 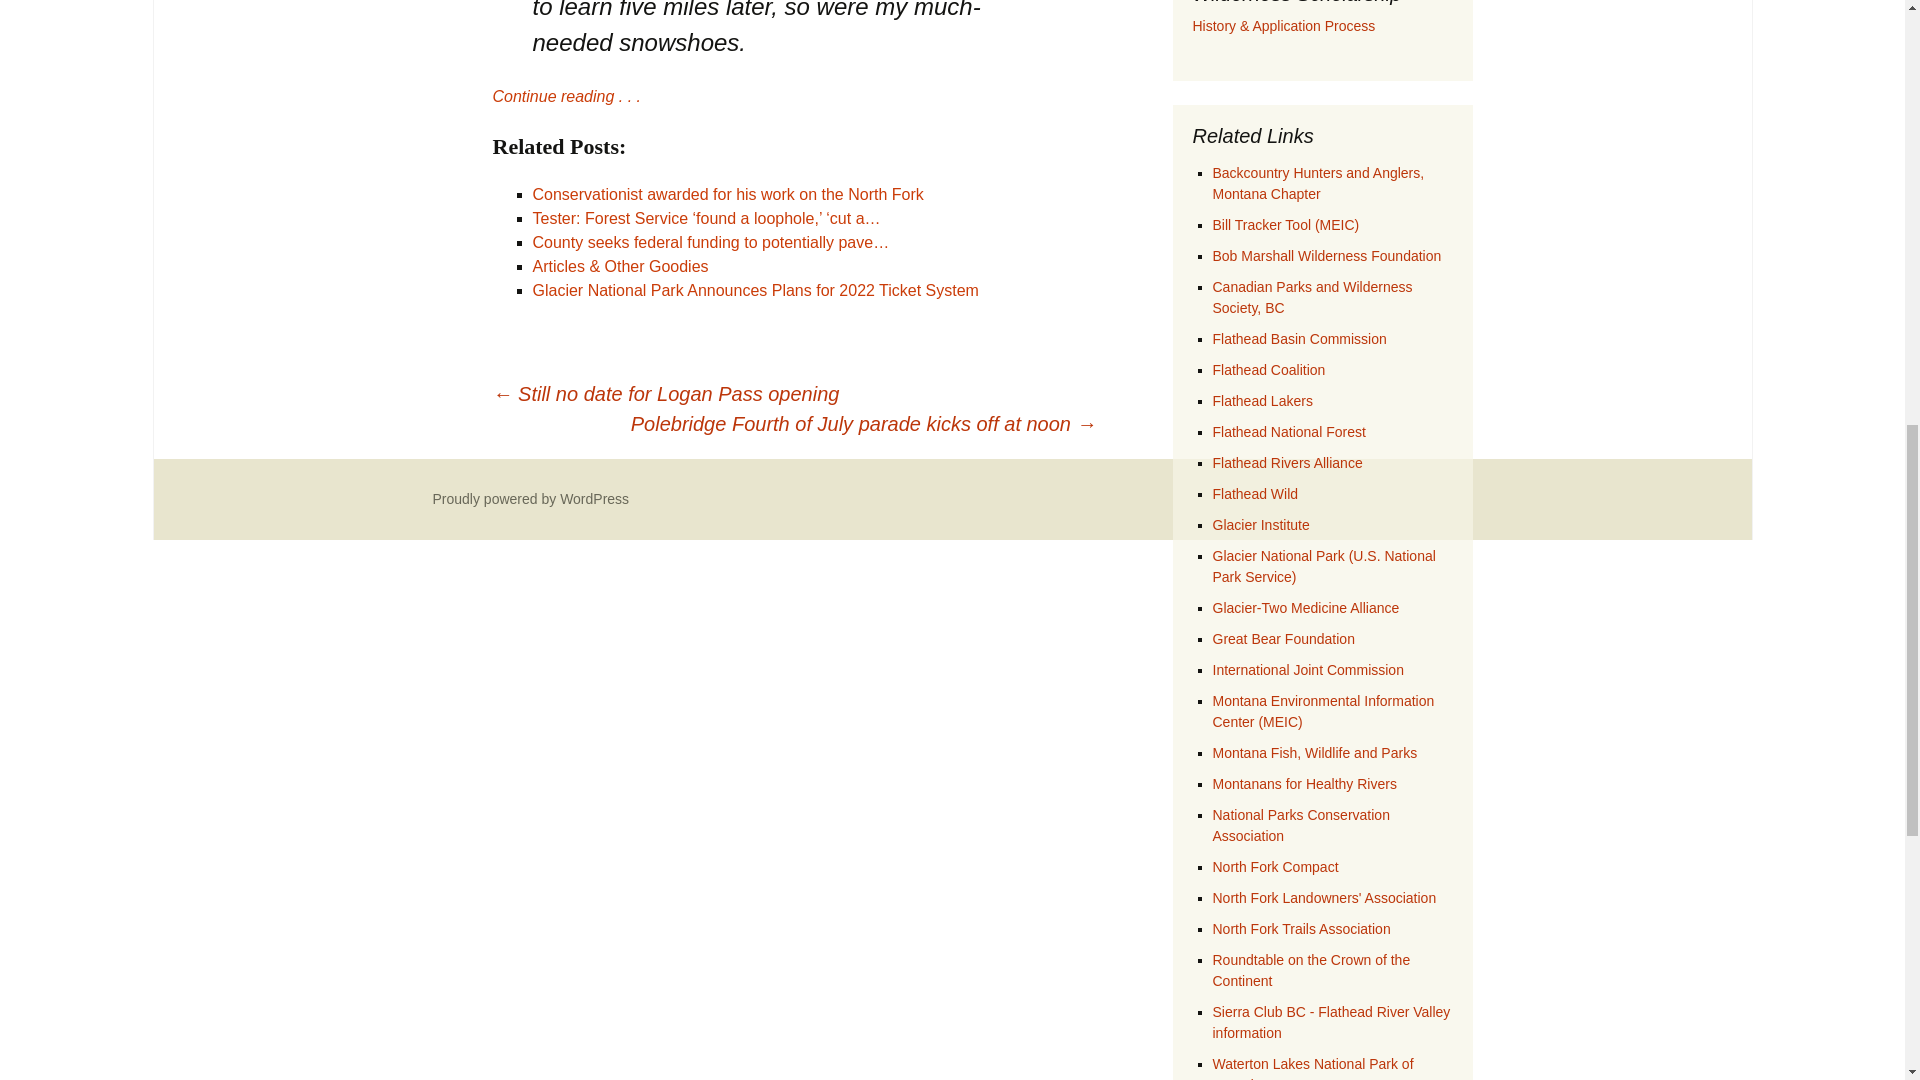 I want to click on Montana Legislative Bill Tracker, so click(x=1285, y=225).